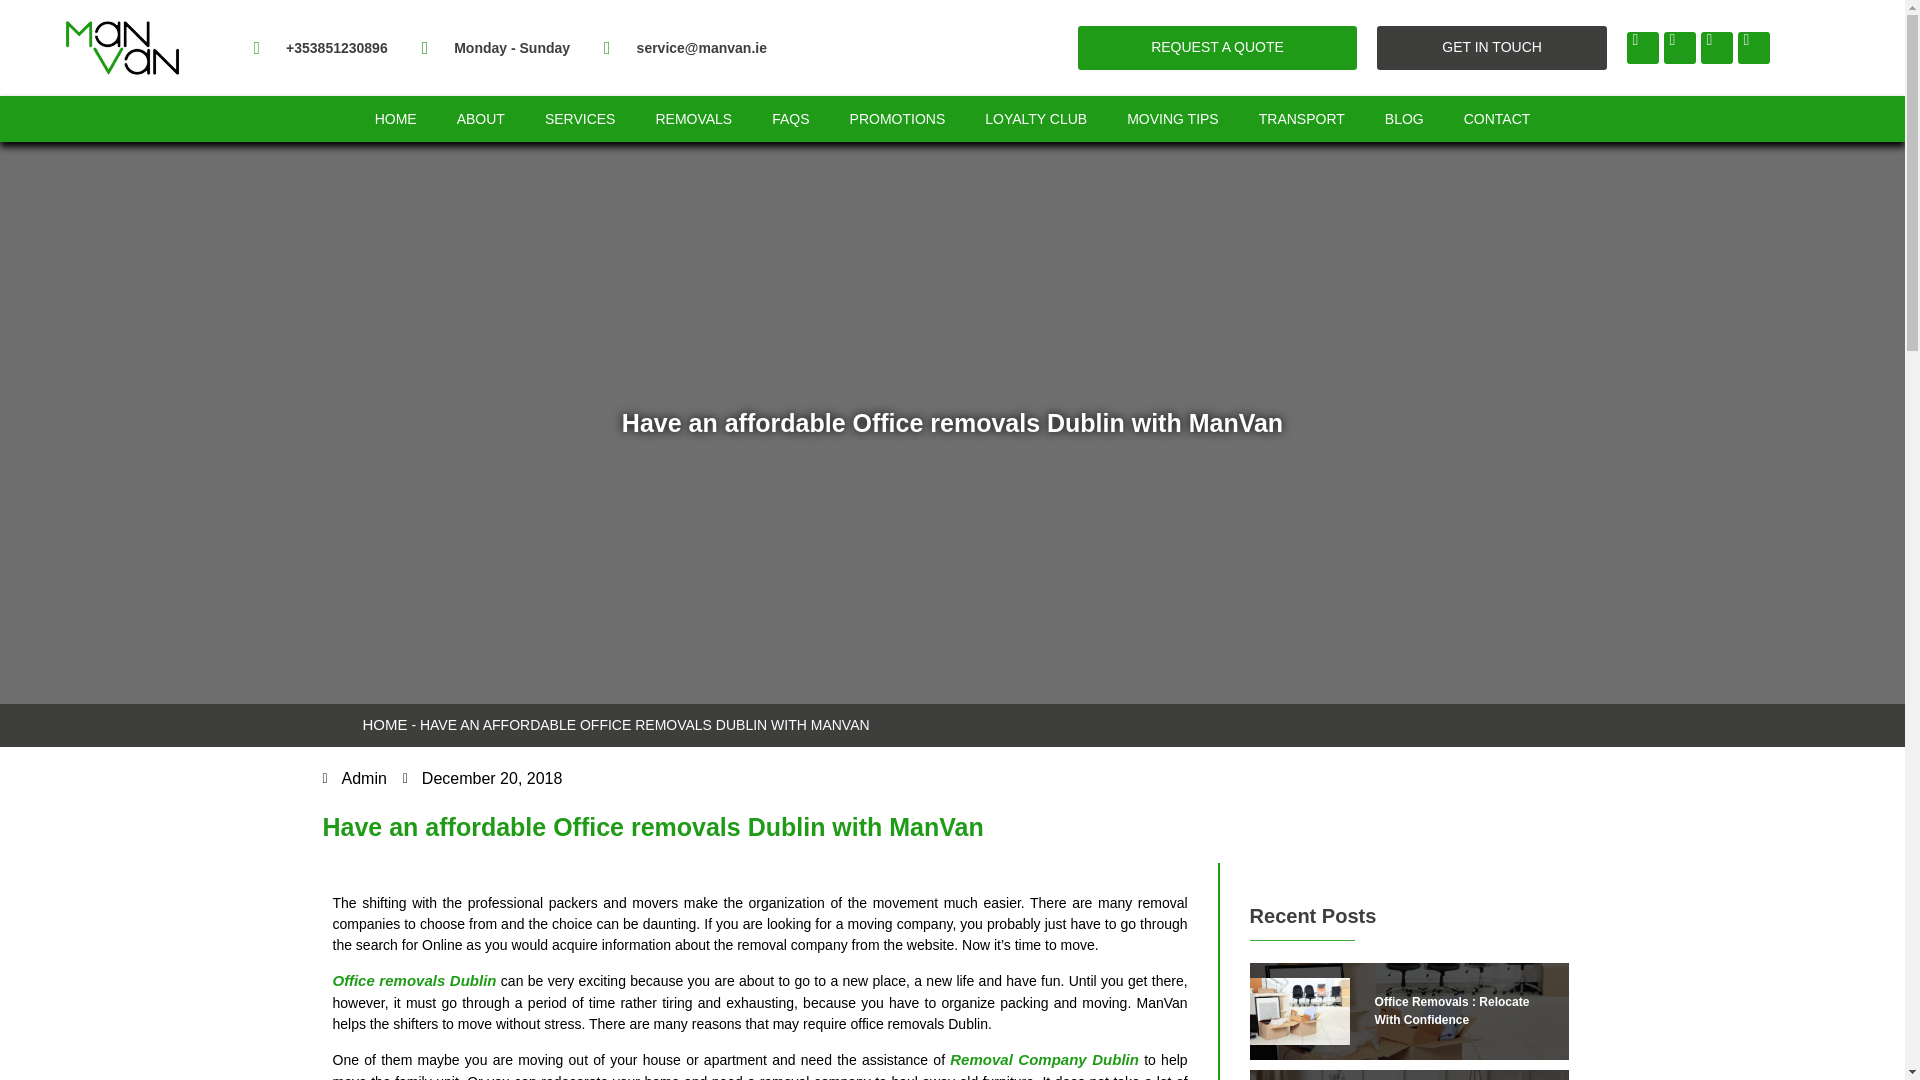 The width and height of the screenshot is (1920, 1080). I want to click on LOYALTY CLUB, so click(1036, 118).